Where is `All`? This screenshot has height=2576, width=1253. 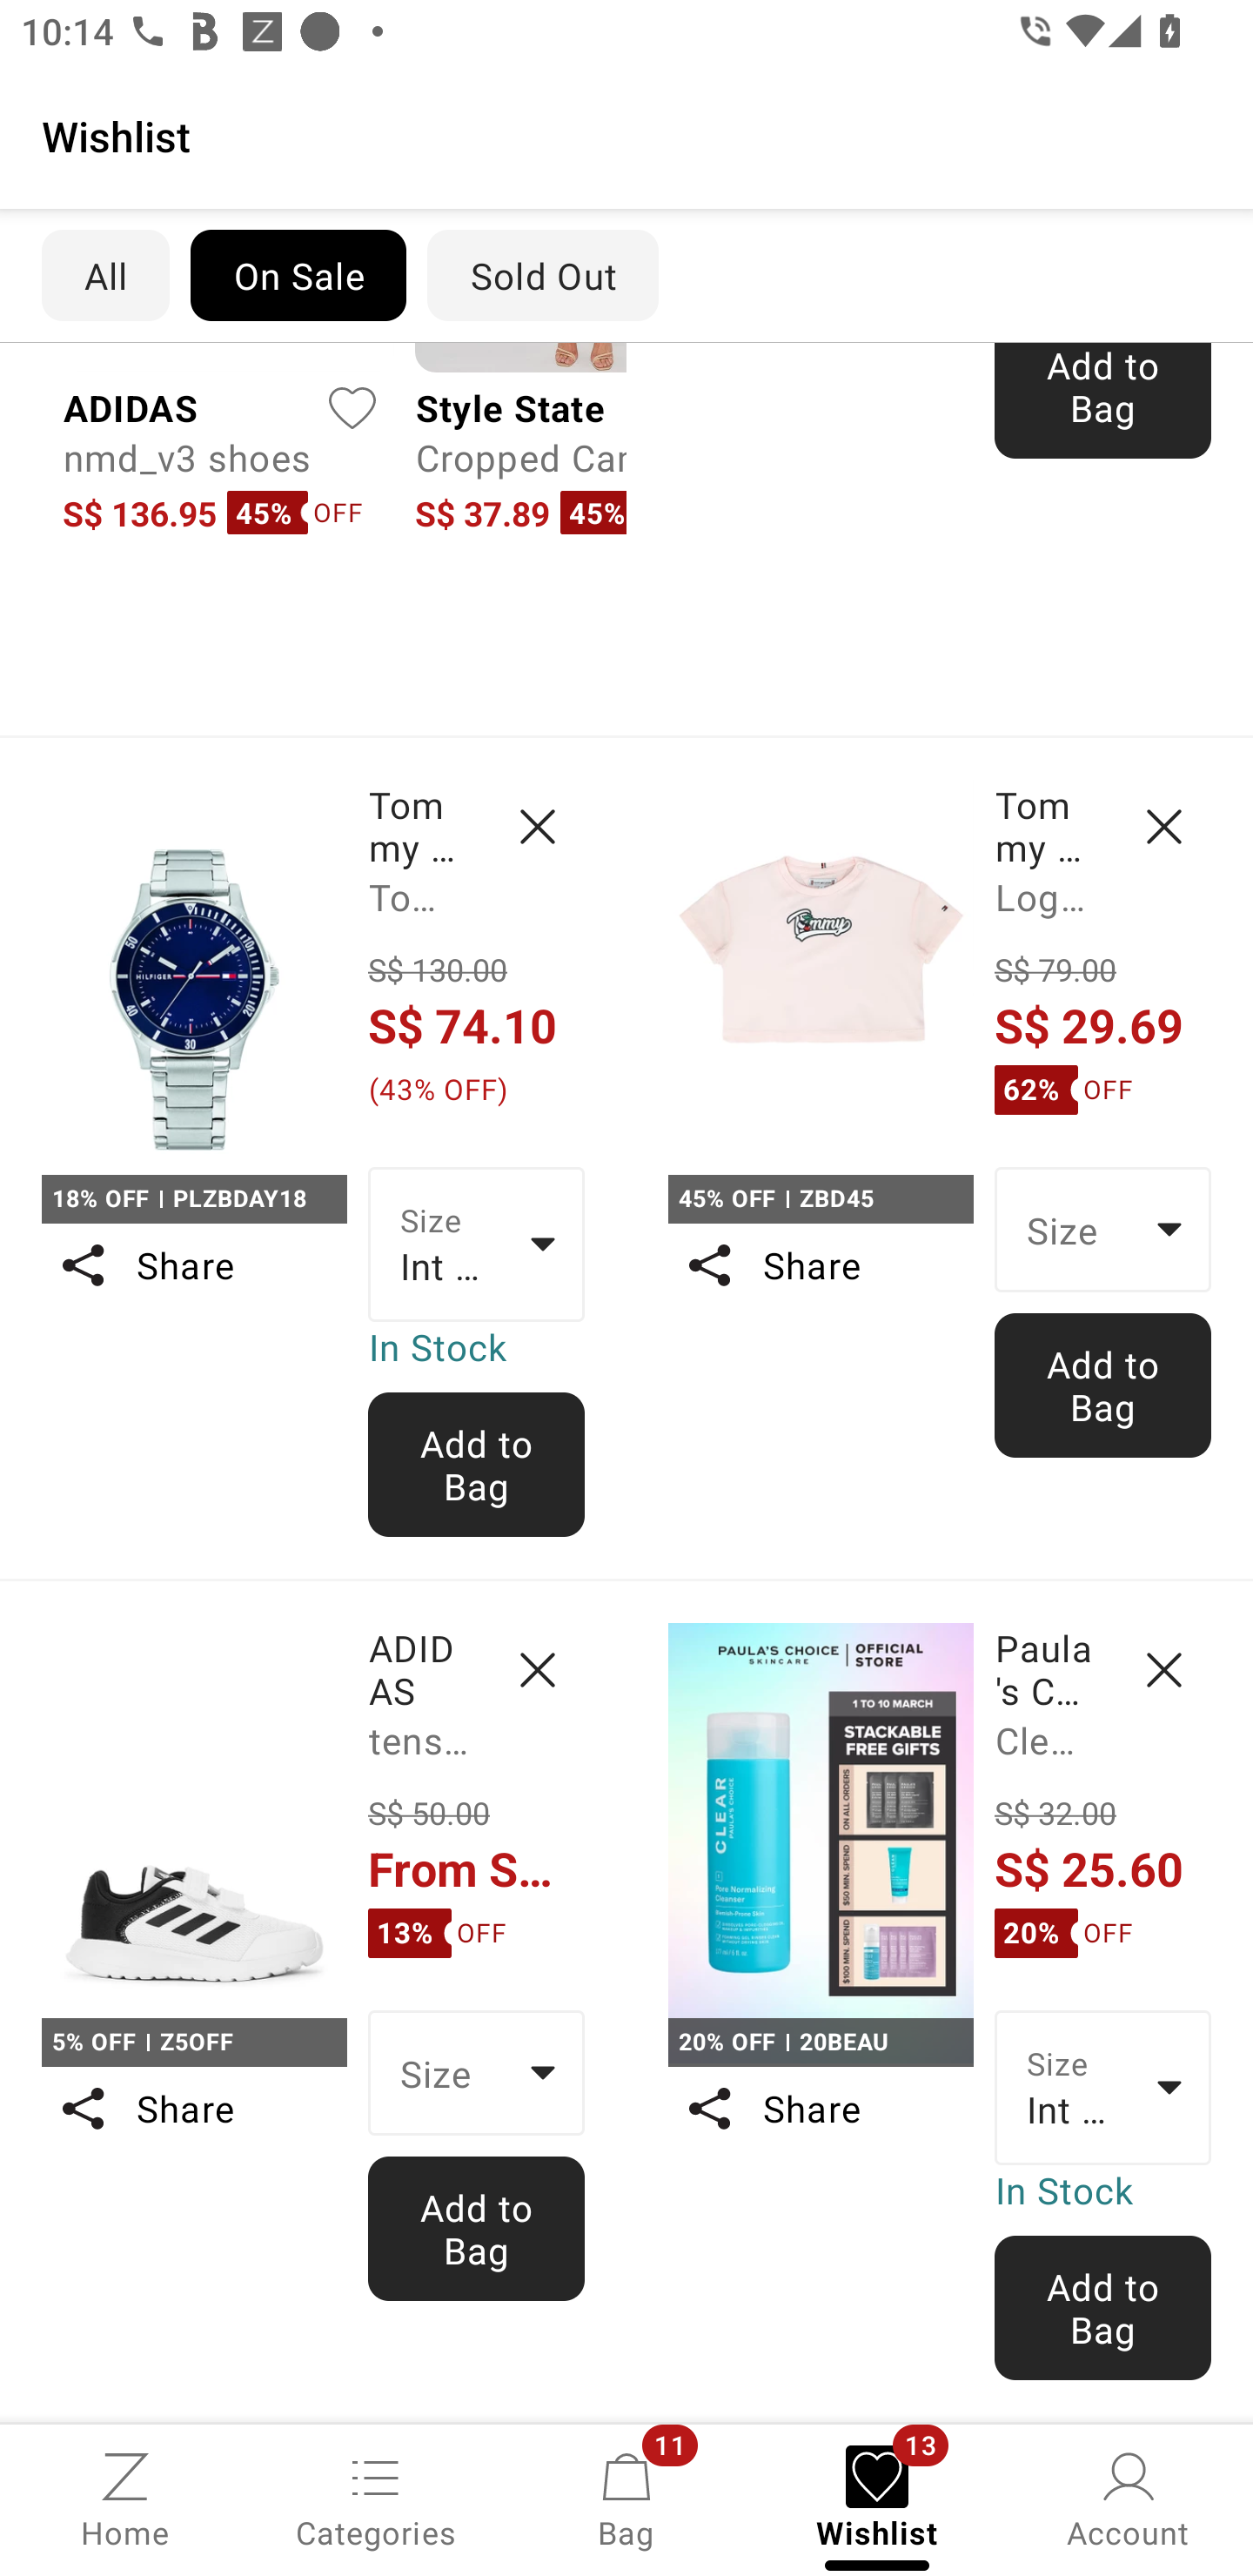 All is located at coordinates (104, 275).